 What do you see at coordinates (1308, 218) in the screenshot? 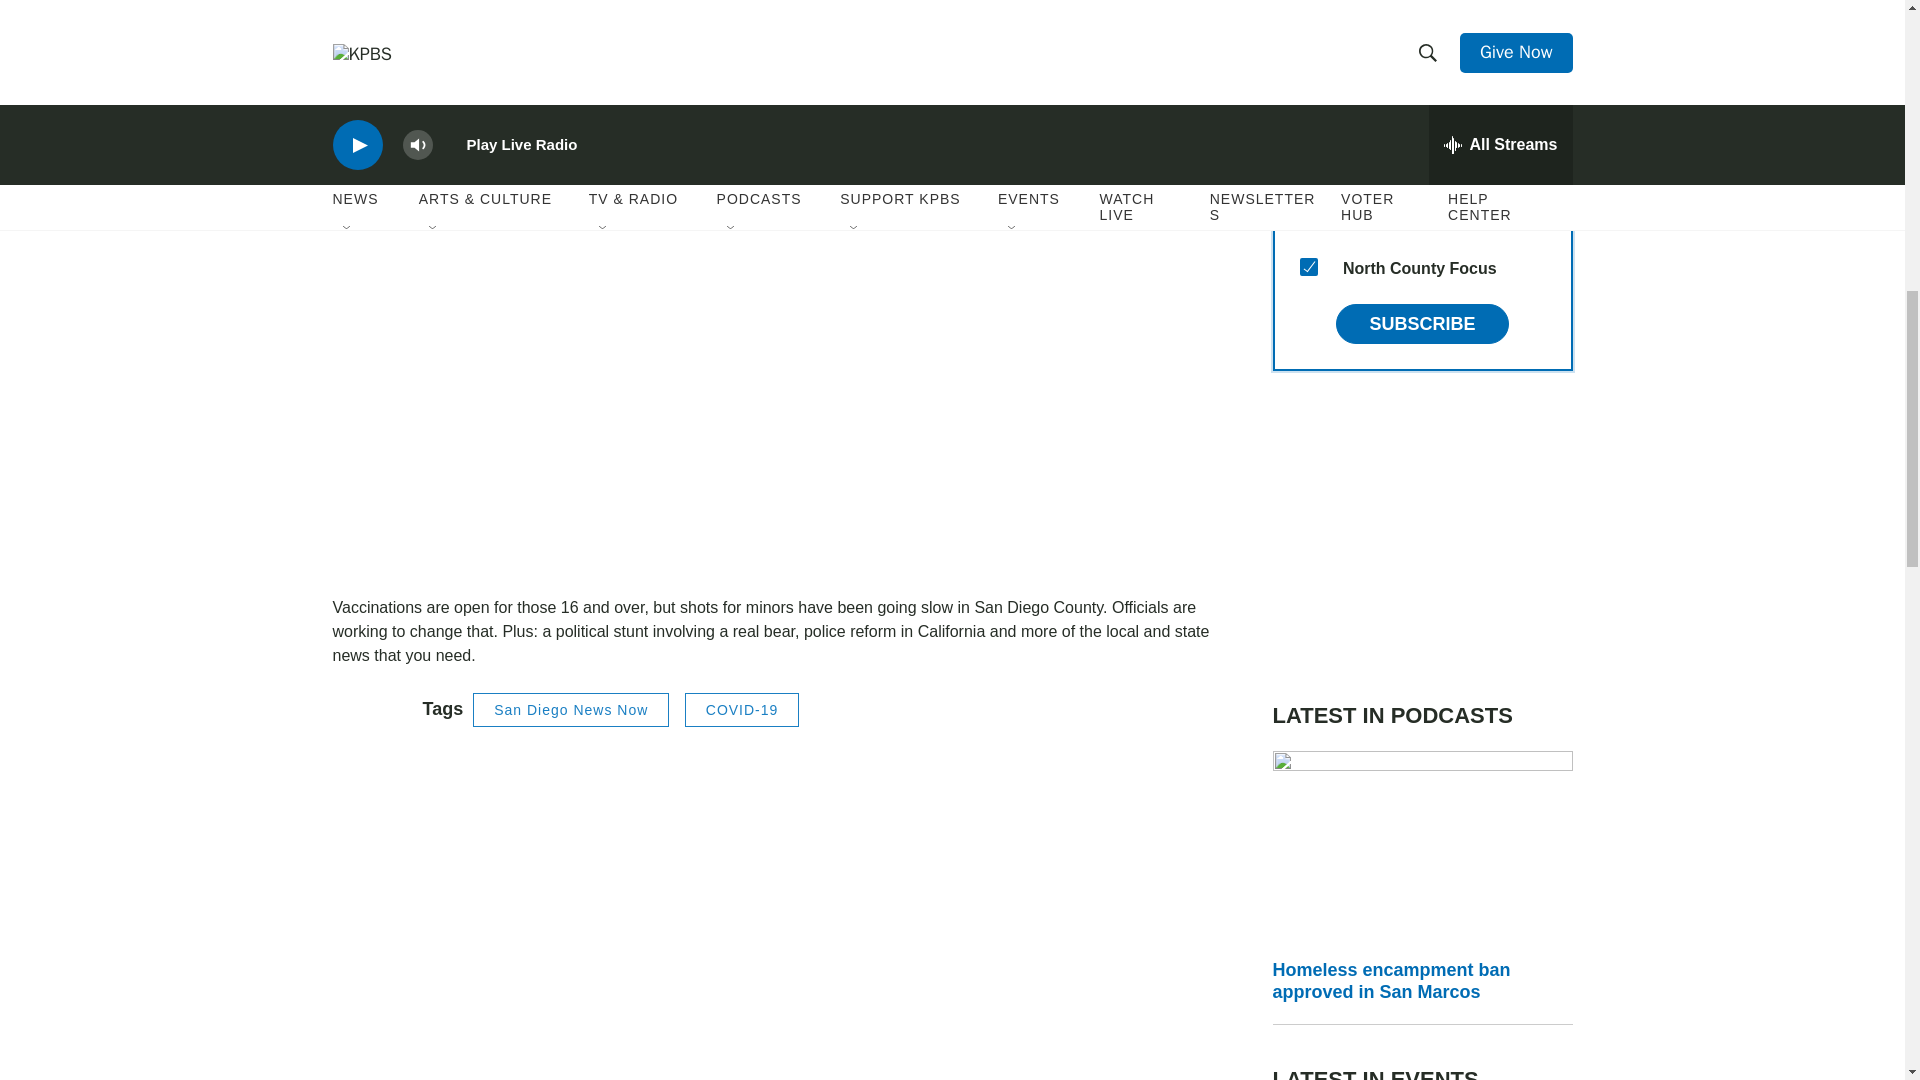
I see `8` at bounding box center [1308, 218].